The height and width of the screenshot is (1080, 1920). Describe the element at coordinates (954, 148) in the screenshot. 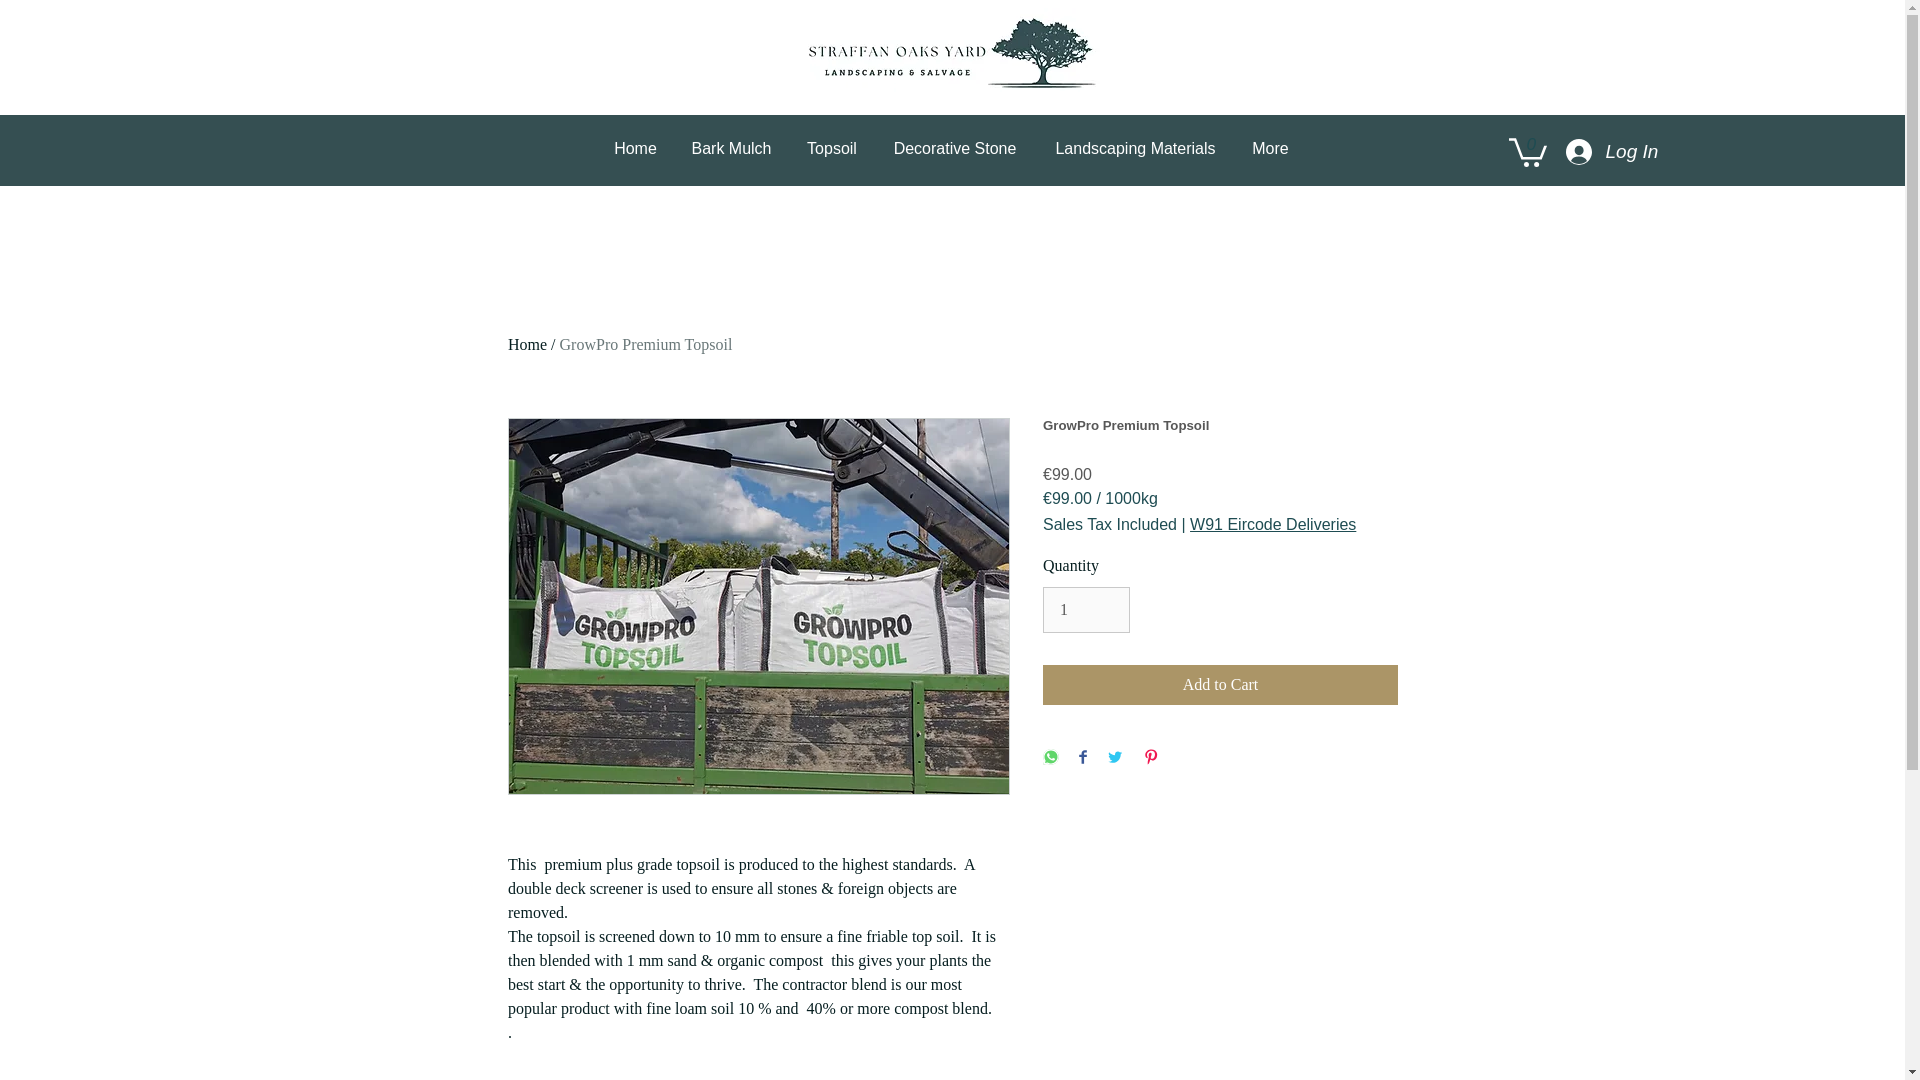

I see `Decorative Stone` at that location.